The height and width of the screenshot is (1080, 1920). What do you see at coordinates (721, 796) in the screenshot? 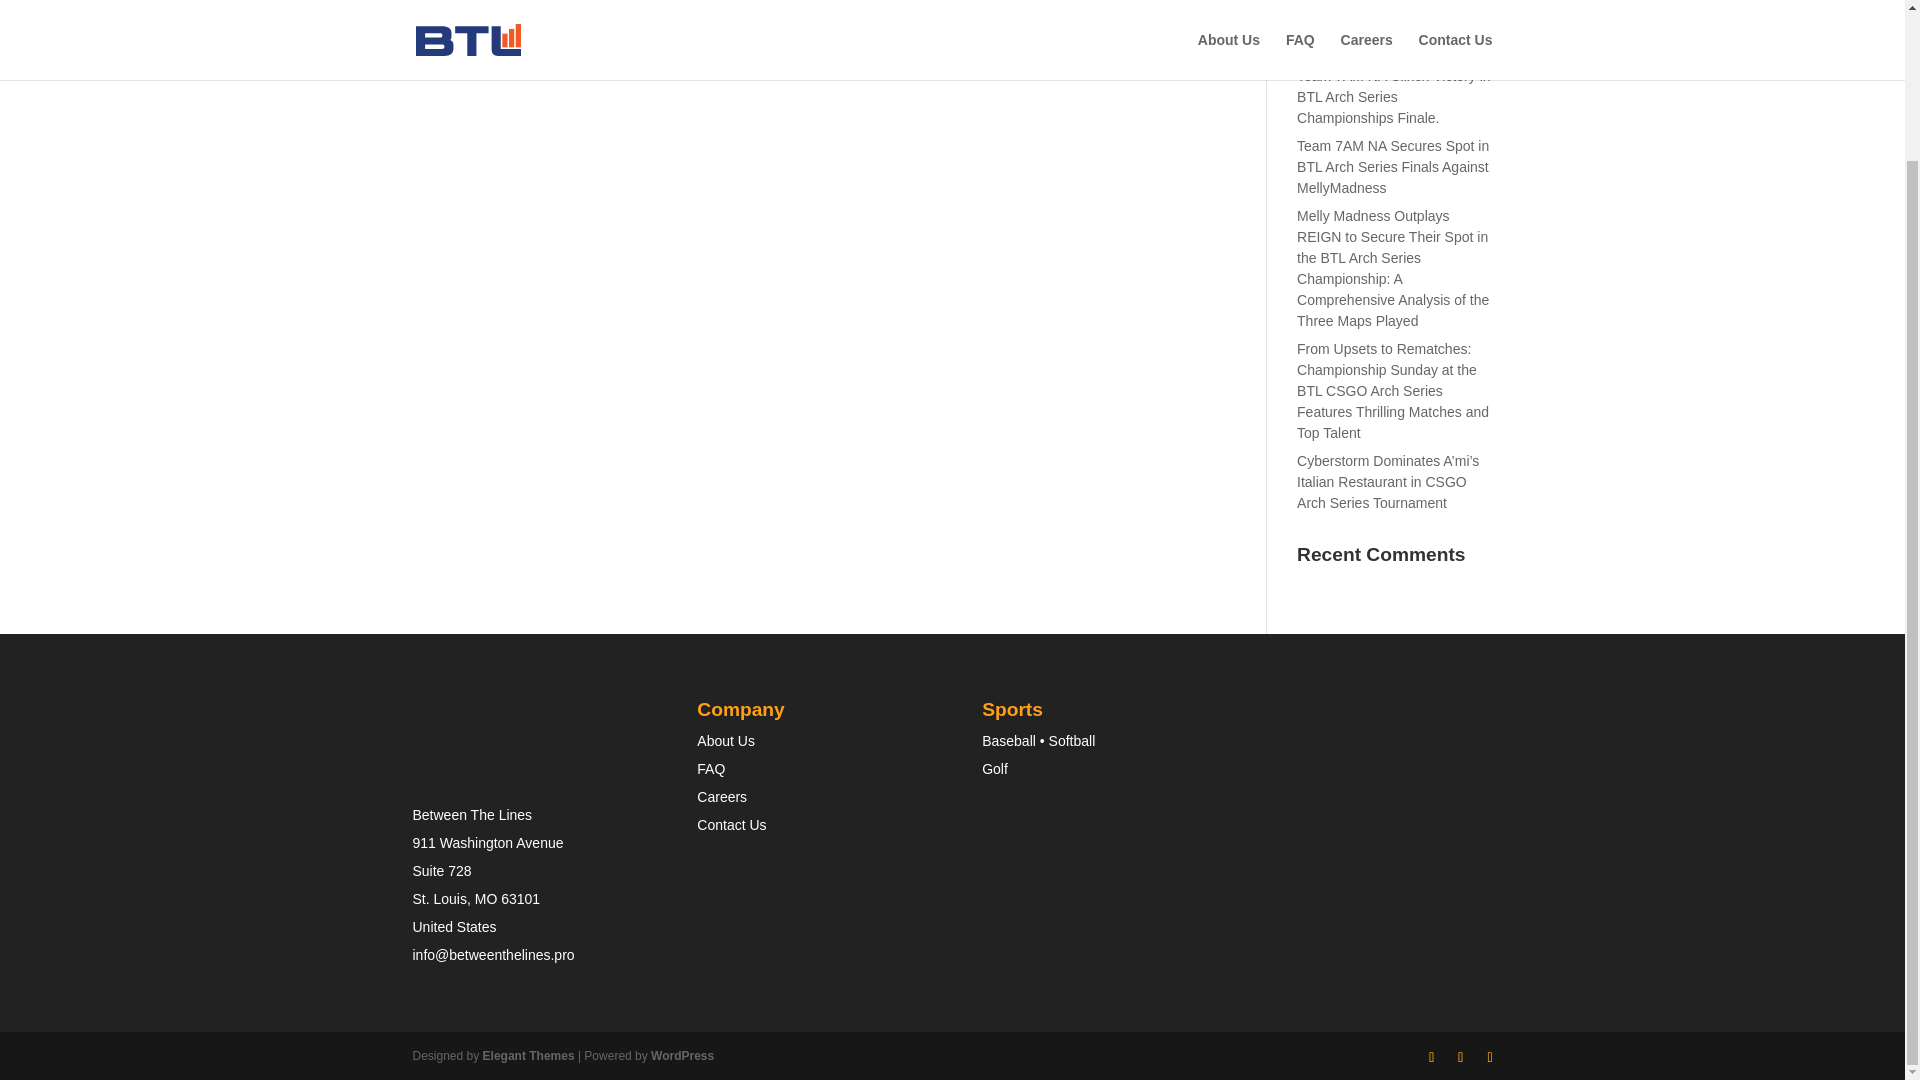
I see `Careers` at bounding box center [721, 796].